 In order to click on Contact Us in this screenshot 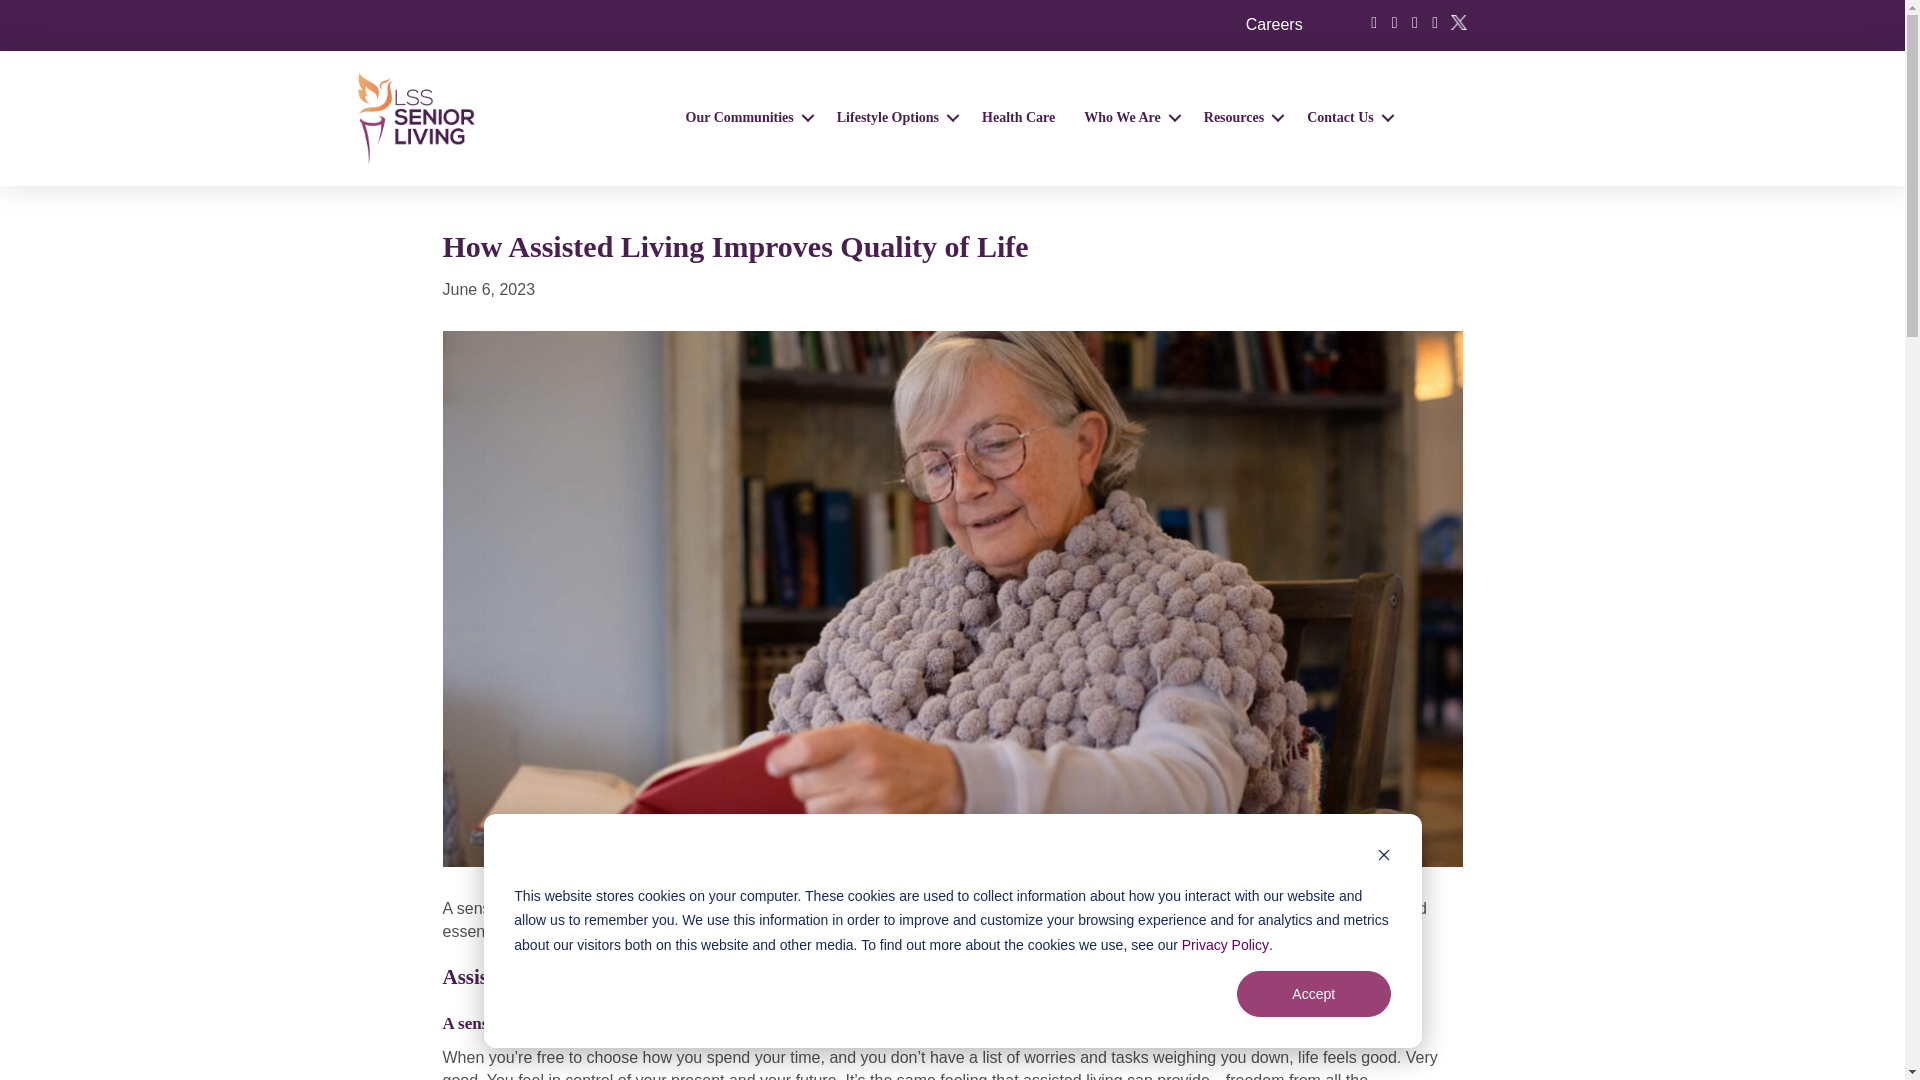, I will do `click(1346, 118)`.